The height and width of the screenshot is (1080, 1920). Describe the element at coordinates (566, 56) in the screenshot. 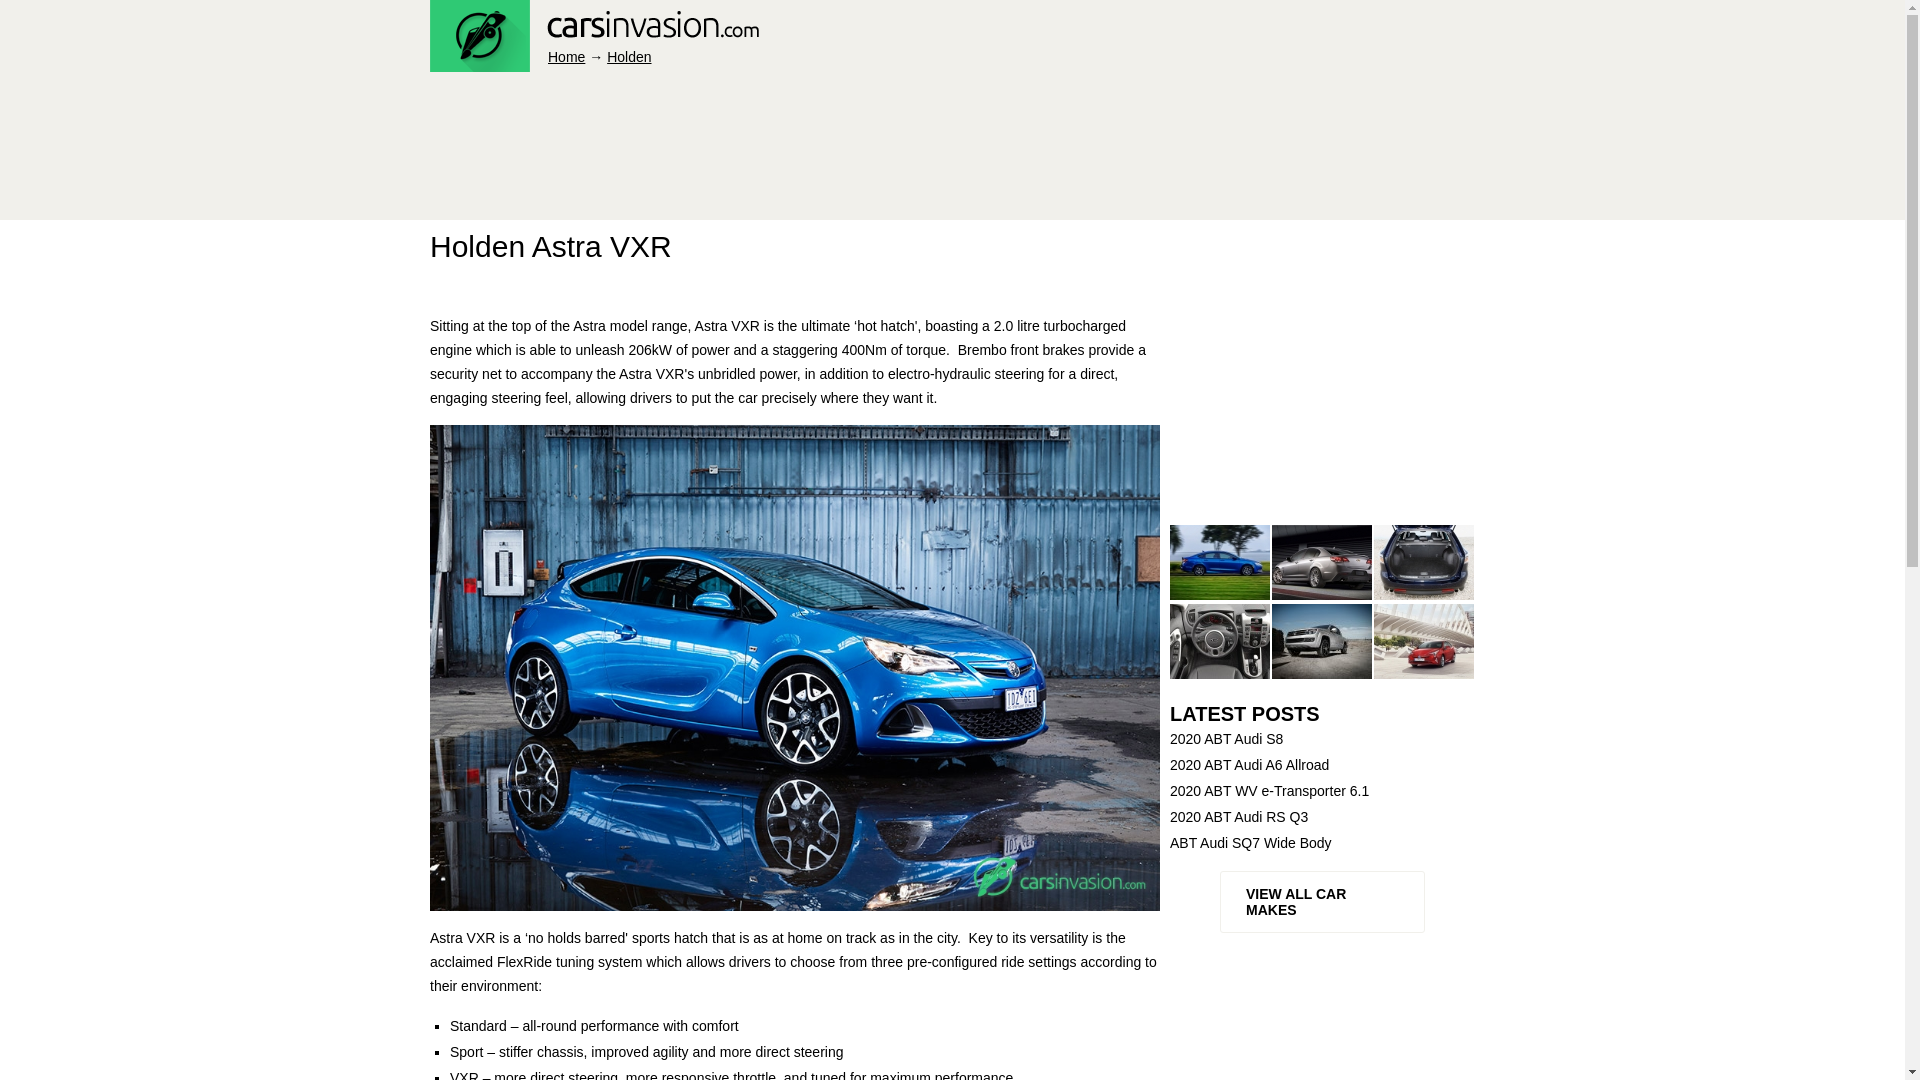

I see `Home` at that location.